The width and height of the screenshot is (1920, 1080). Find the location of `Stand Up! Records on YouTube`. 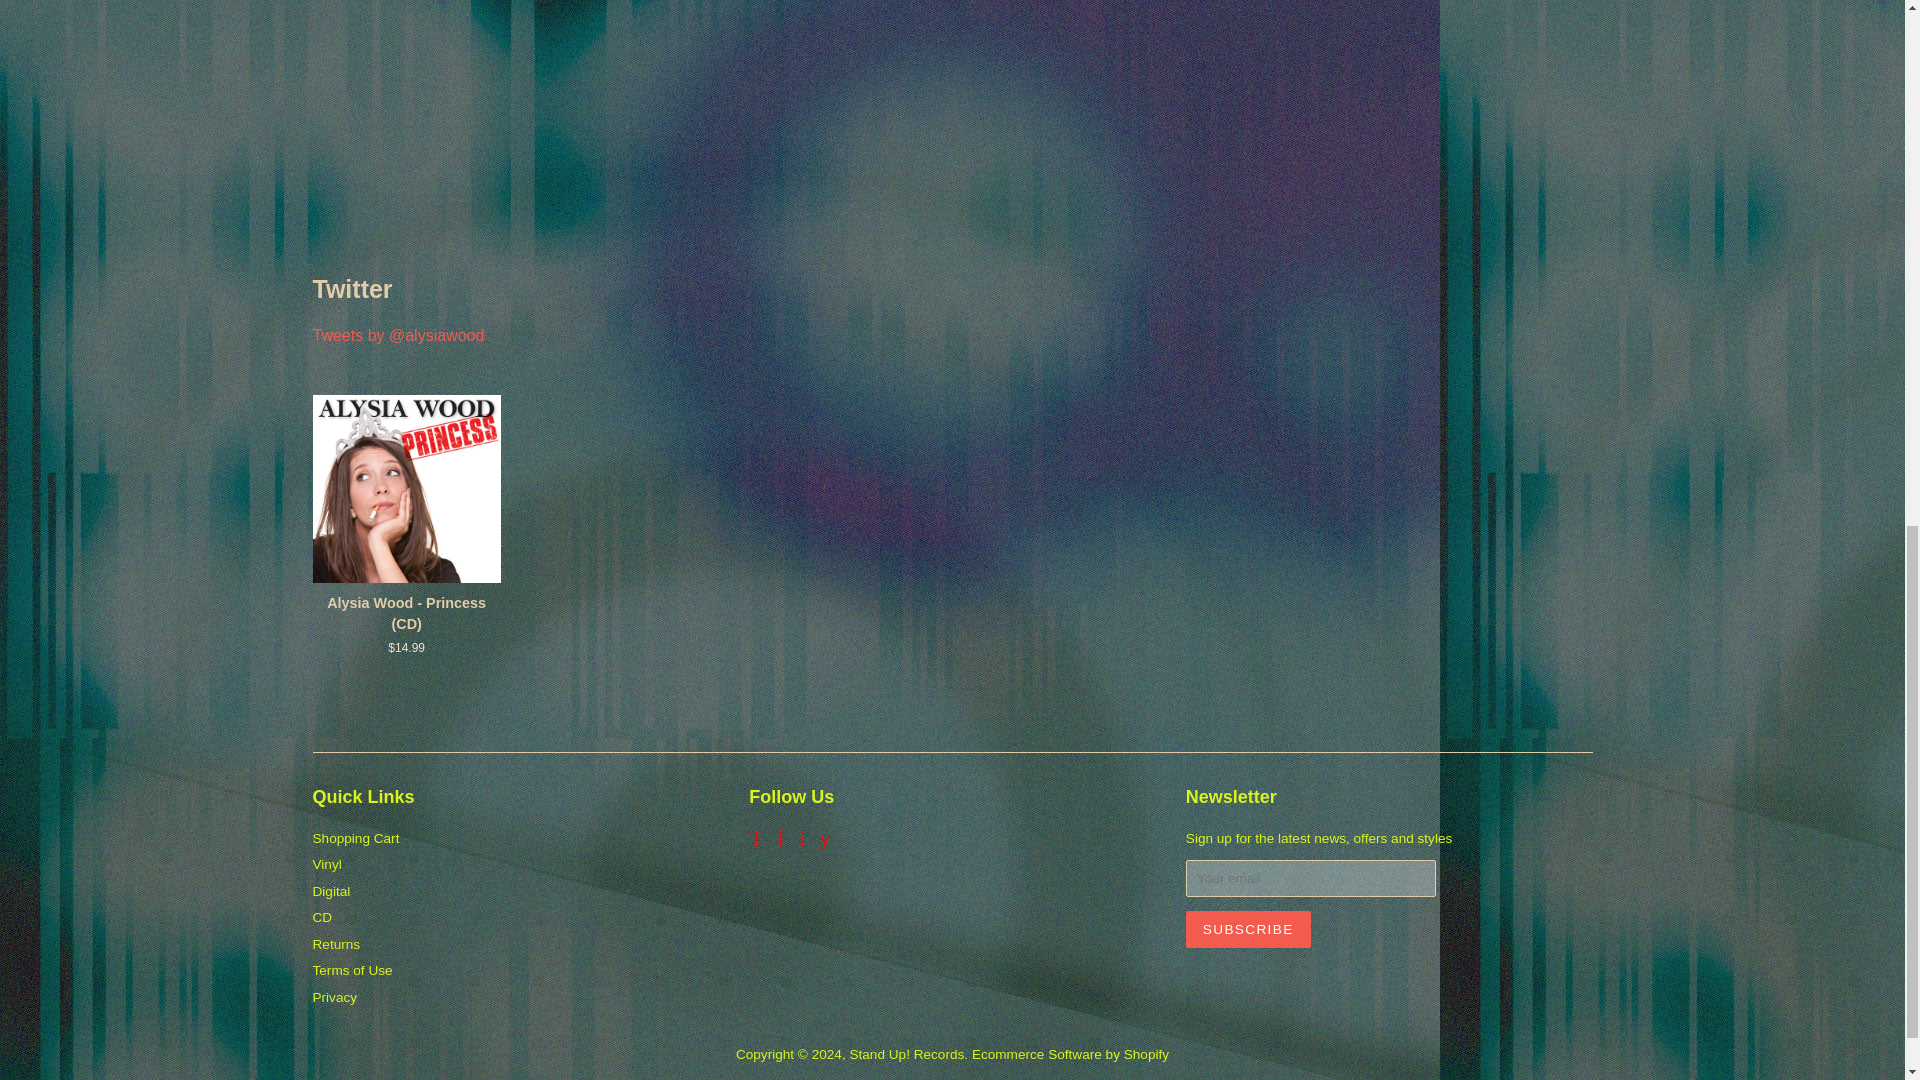

Stand Up! Records on YouTube is located at coordinates (824, 840).